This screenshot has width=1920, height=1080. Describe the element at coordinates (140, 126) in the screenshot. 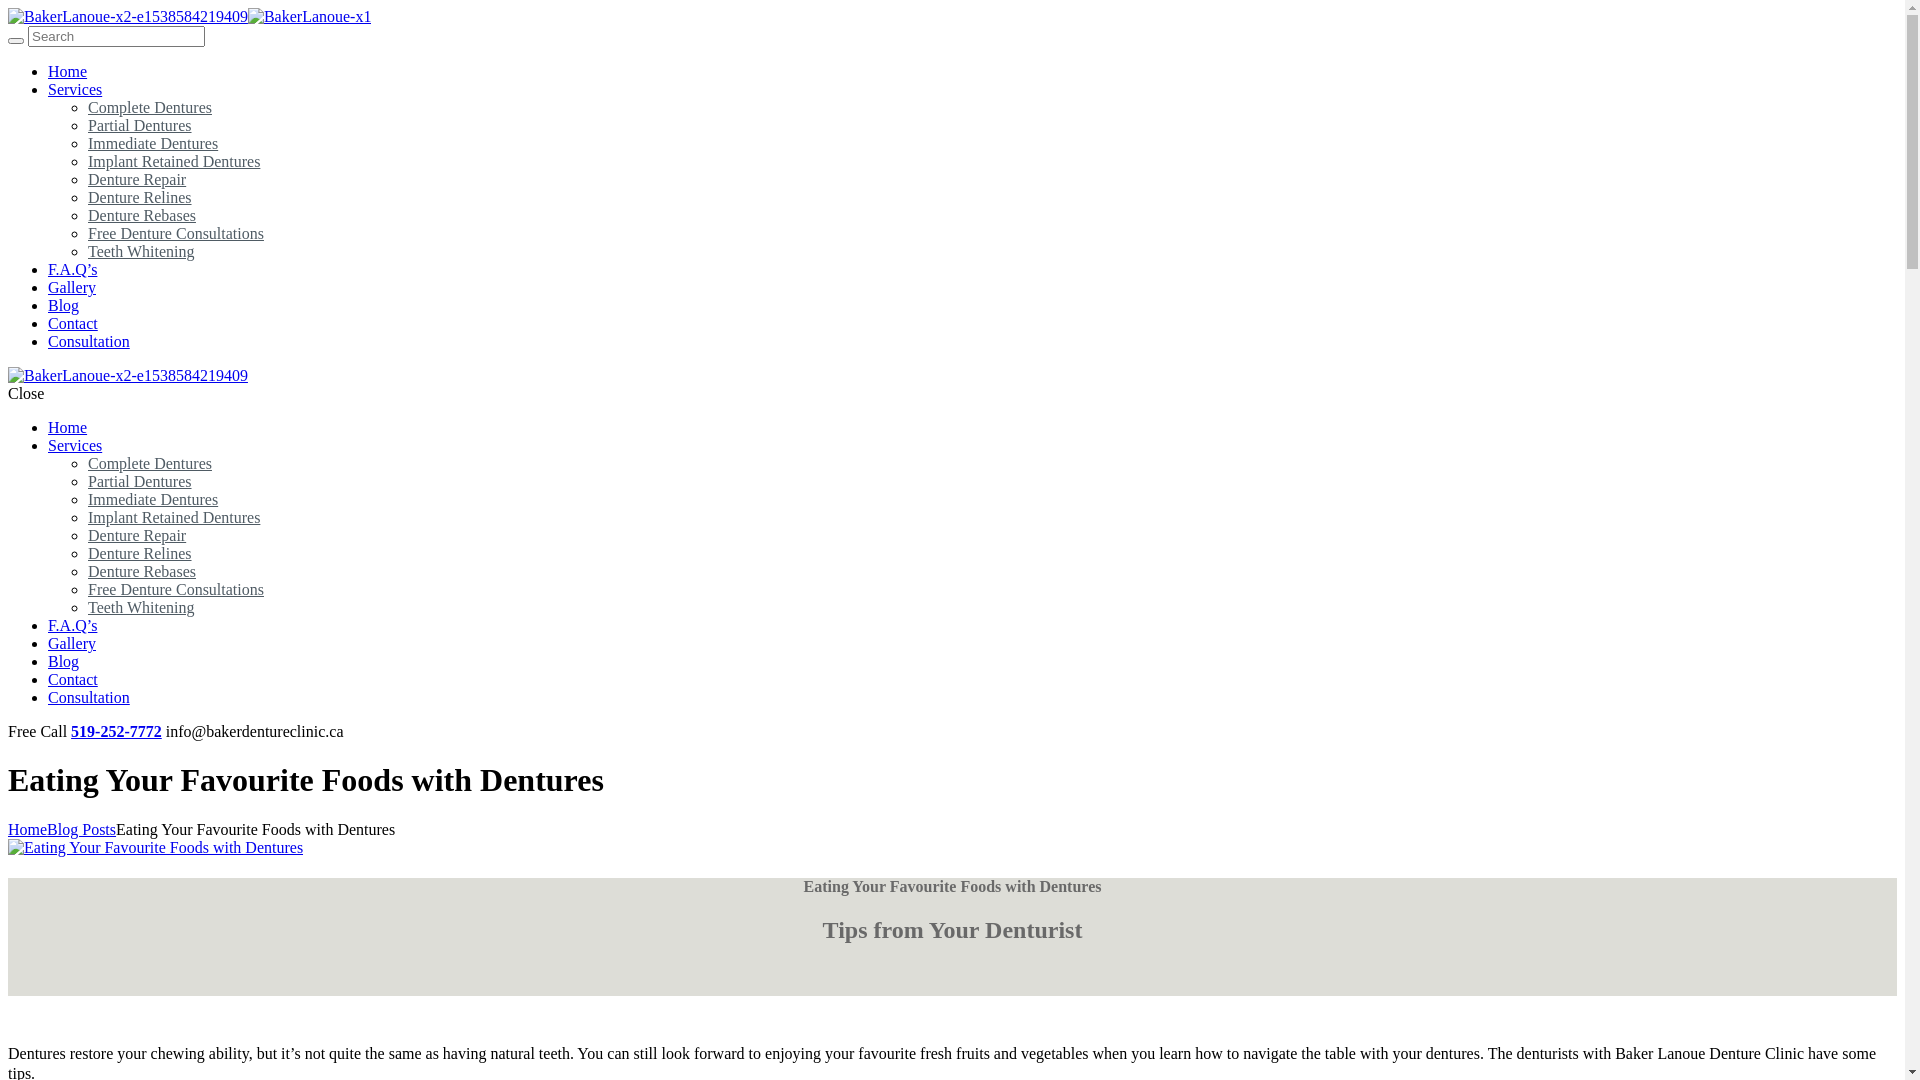

I see `Partial Dentures` at that location.